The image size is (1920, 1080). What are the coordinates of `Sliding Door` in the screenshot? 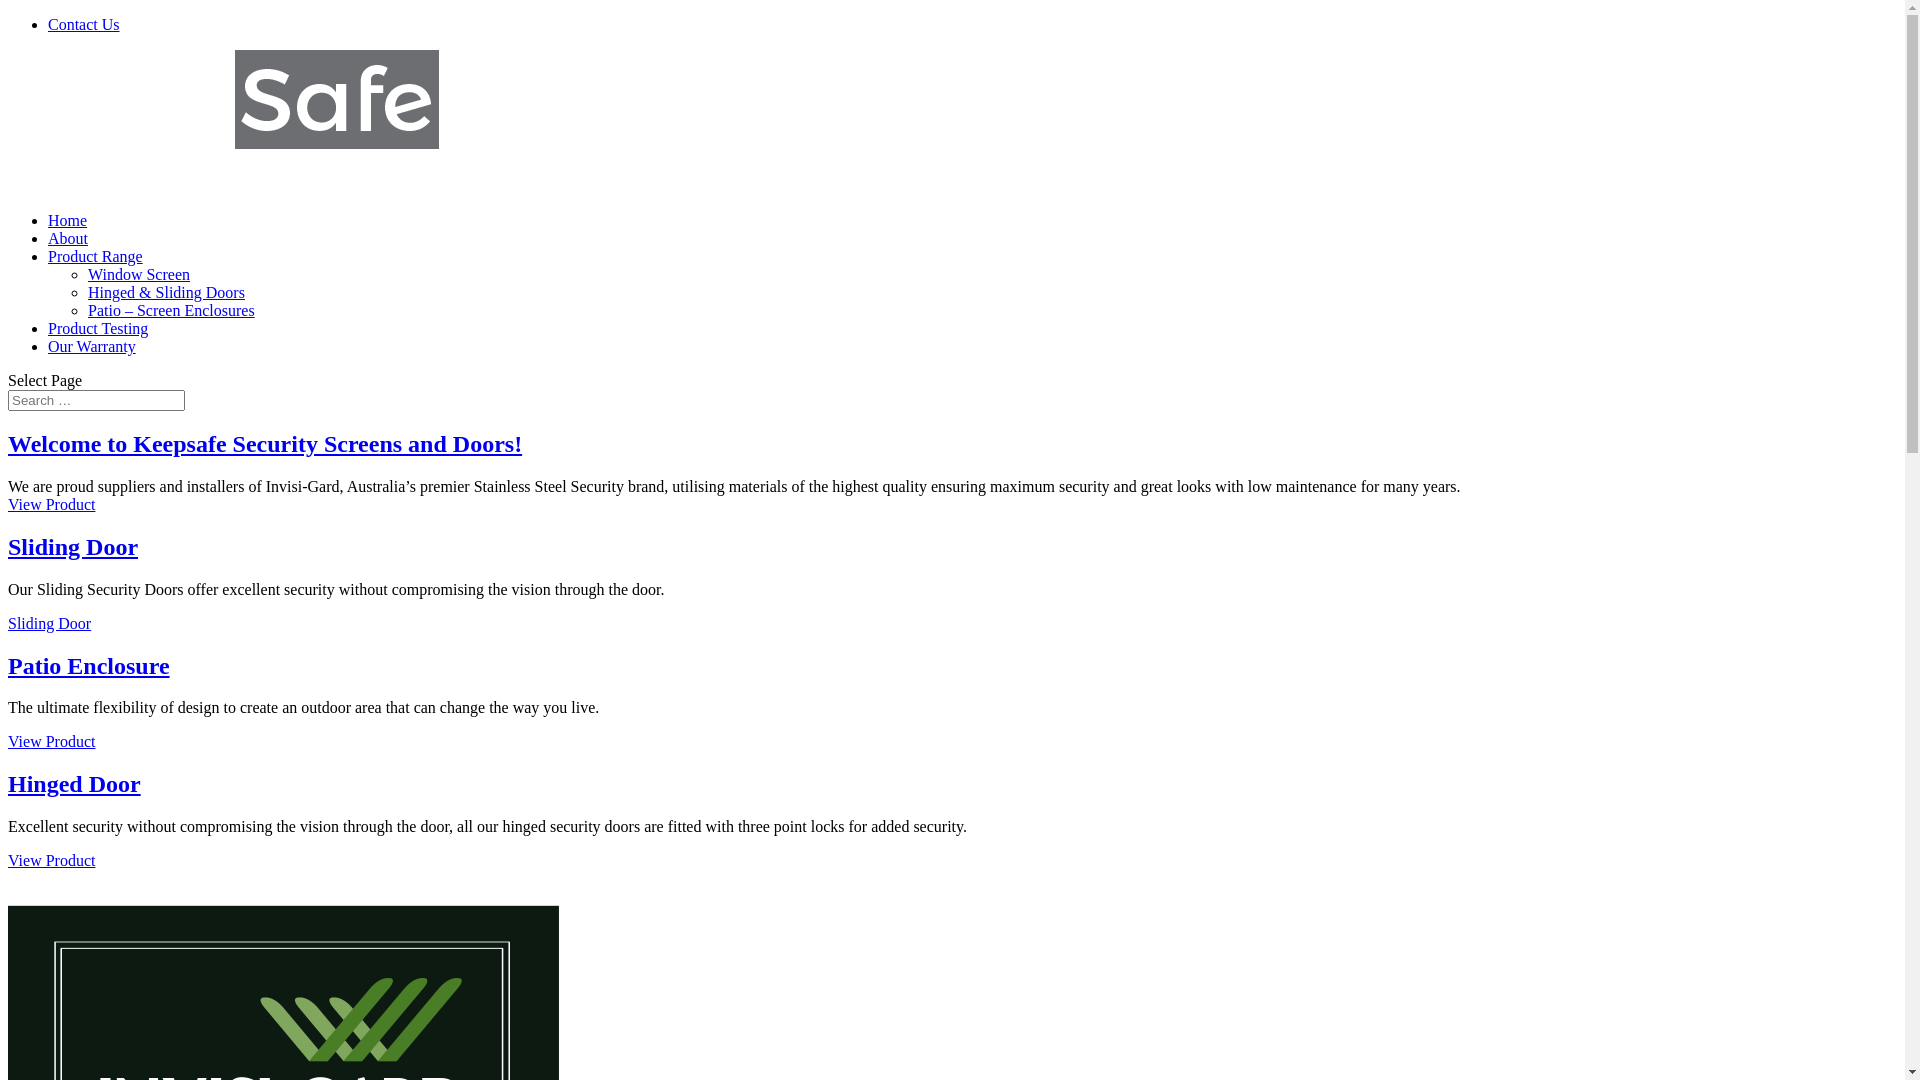 It's located at (50, 624).